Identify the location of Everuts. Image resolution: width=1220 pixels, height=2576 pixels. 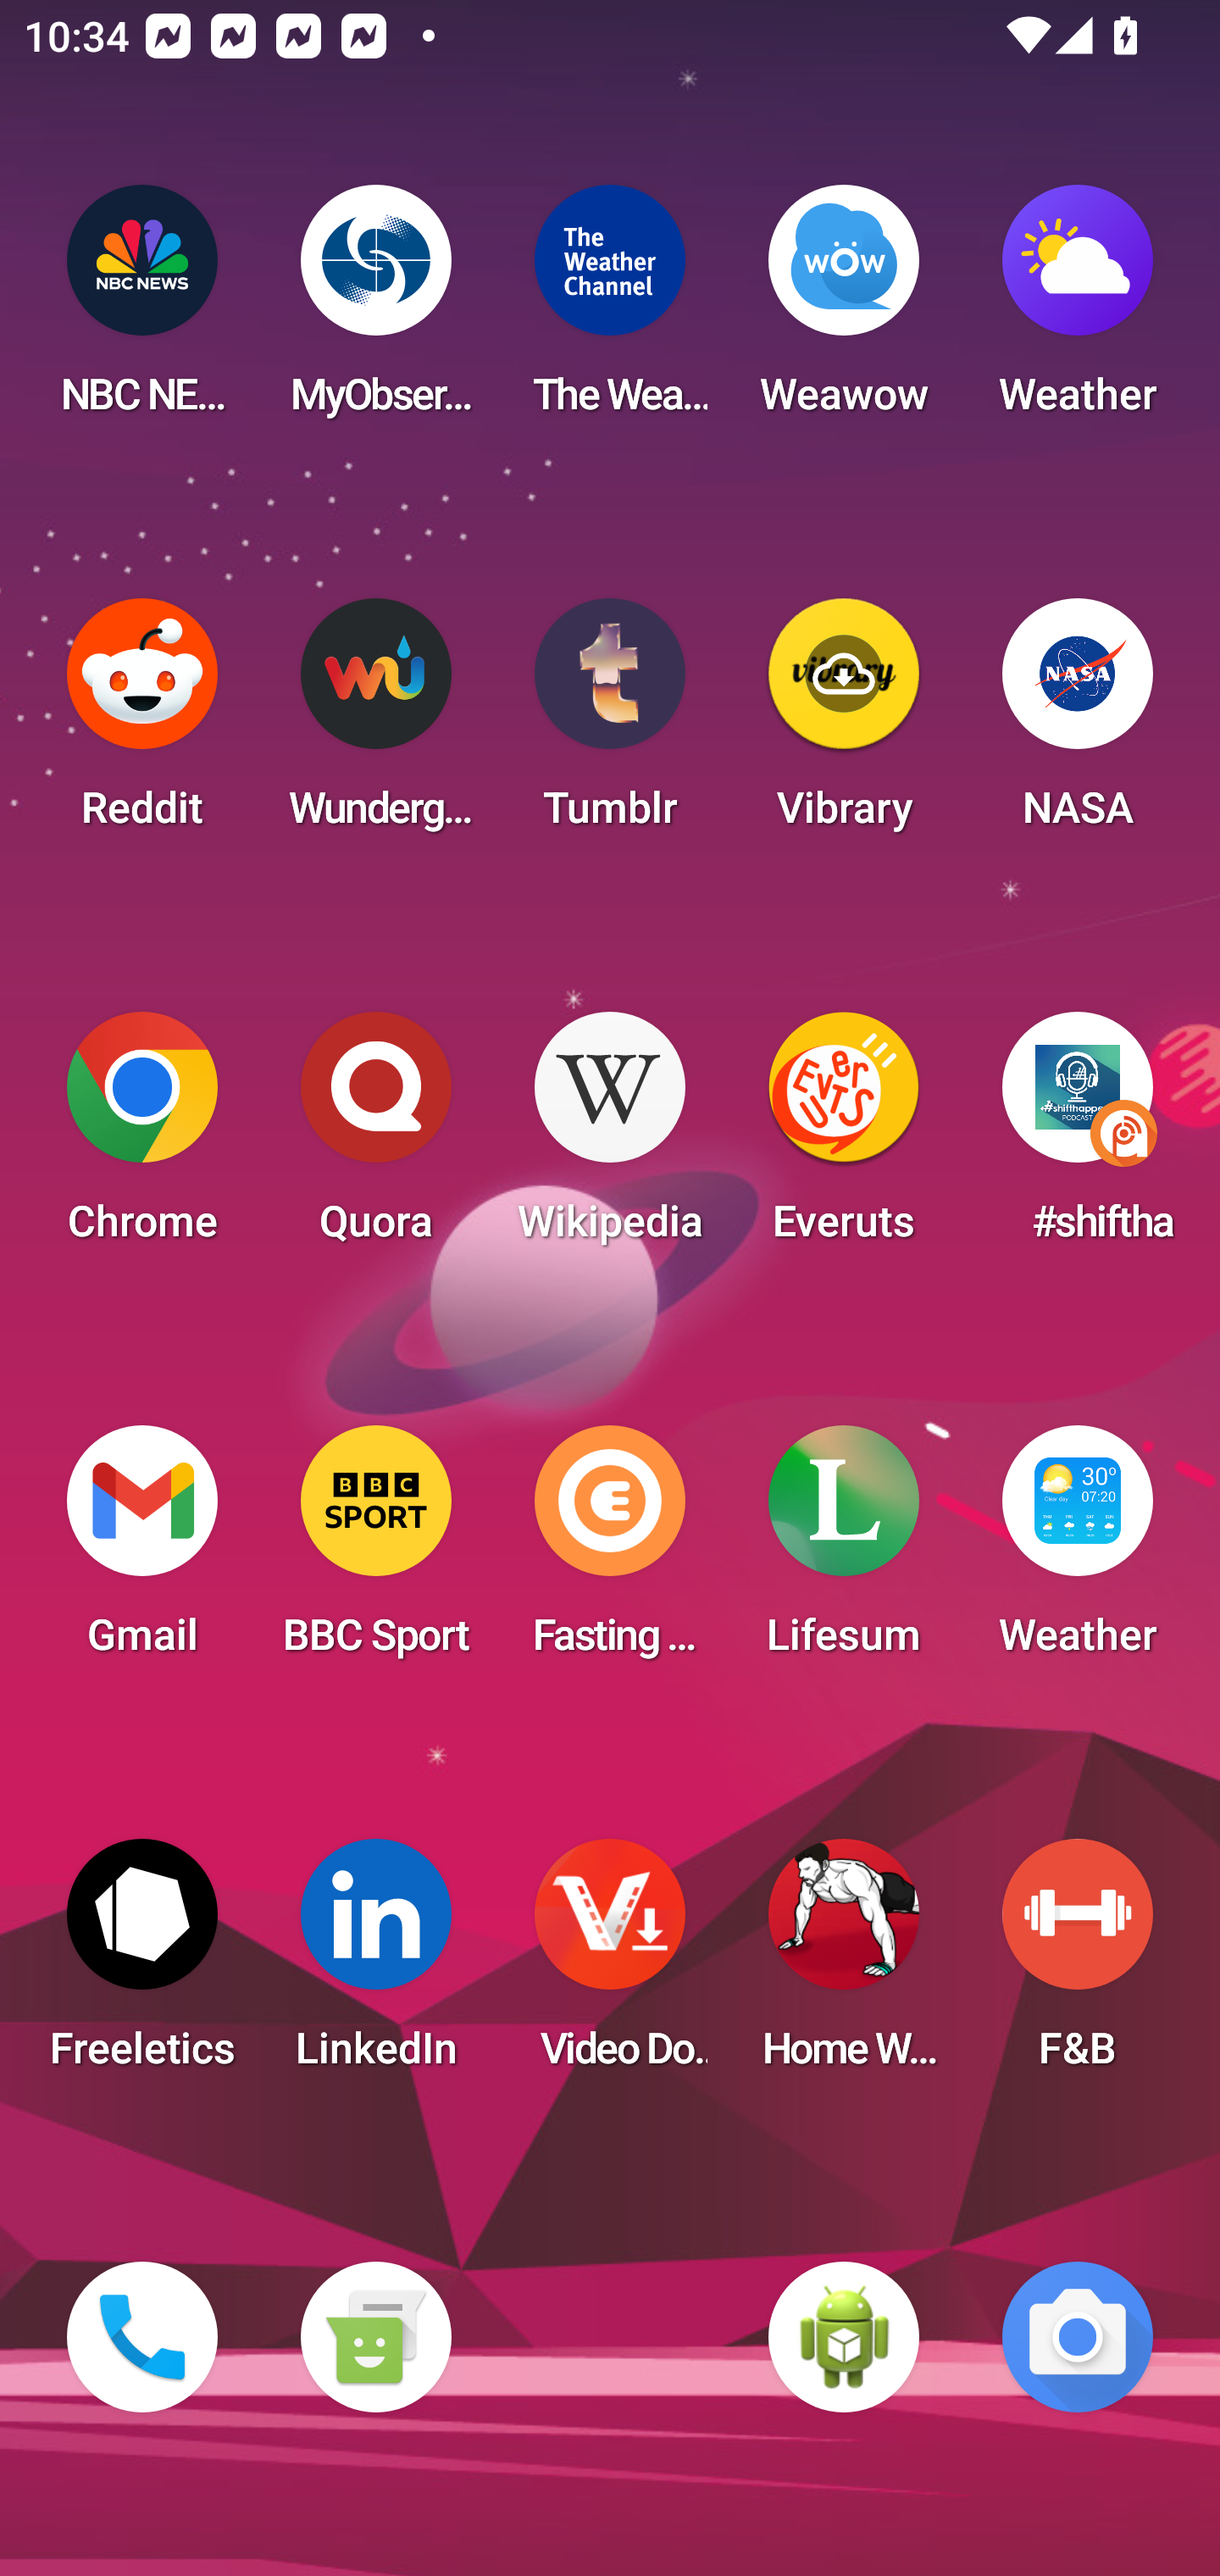
(844, 1137).